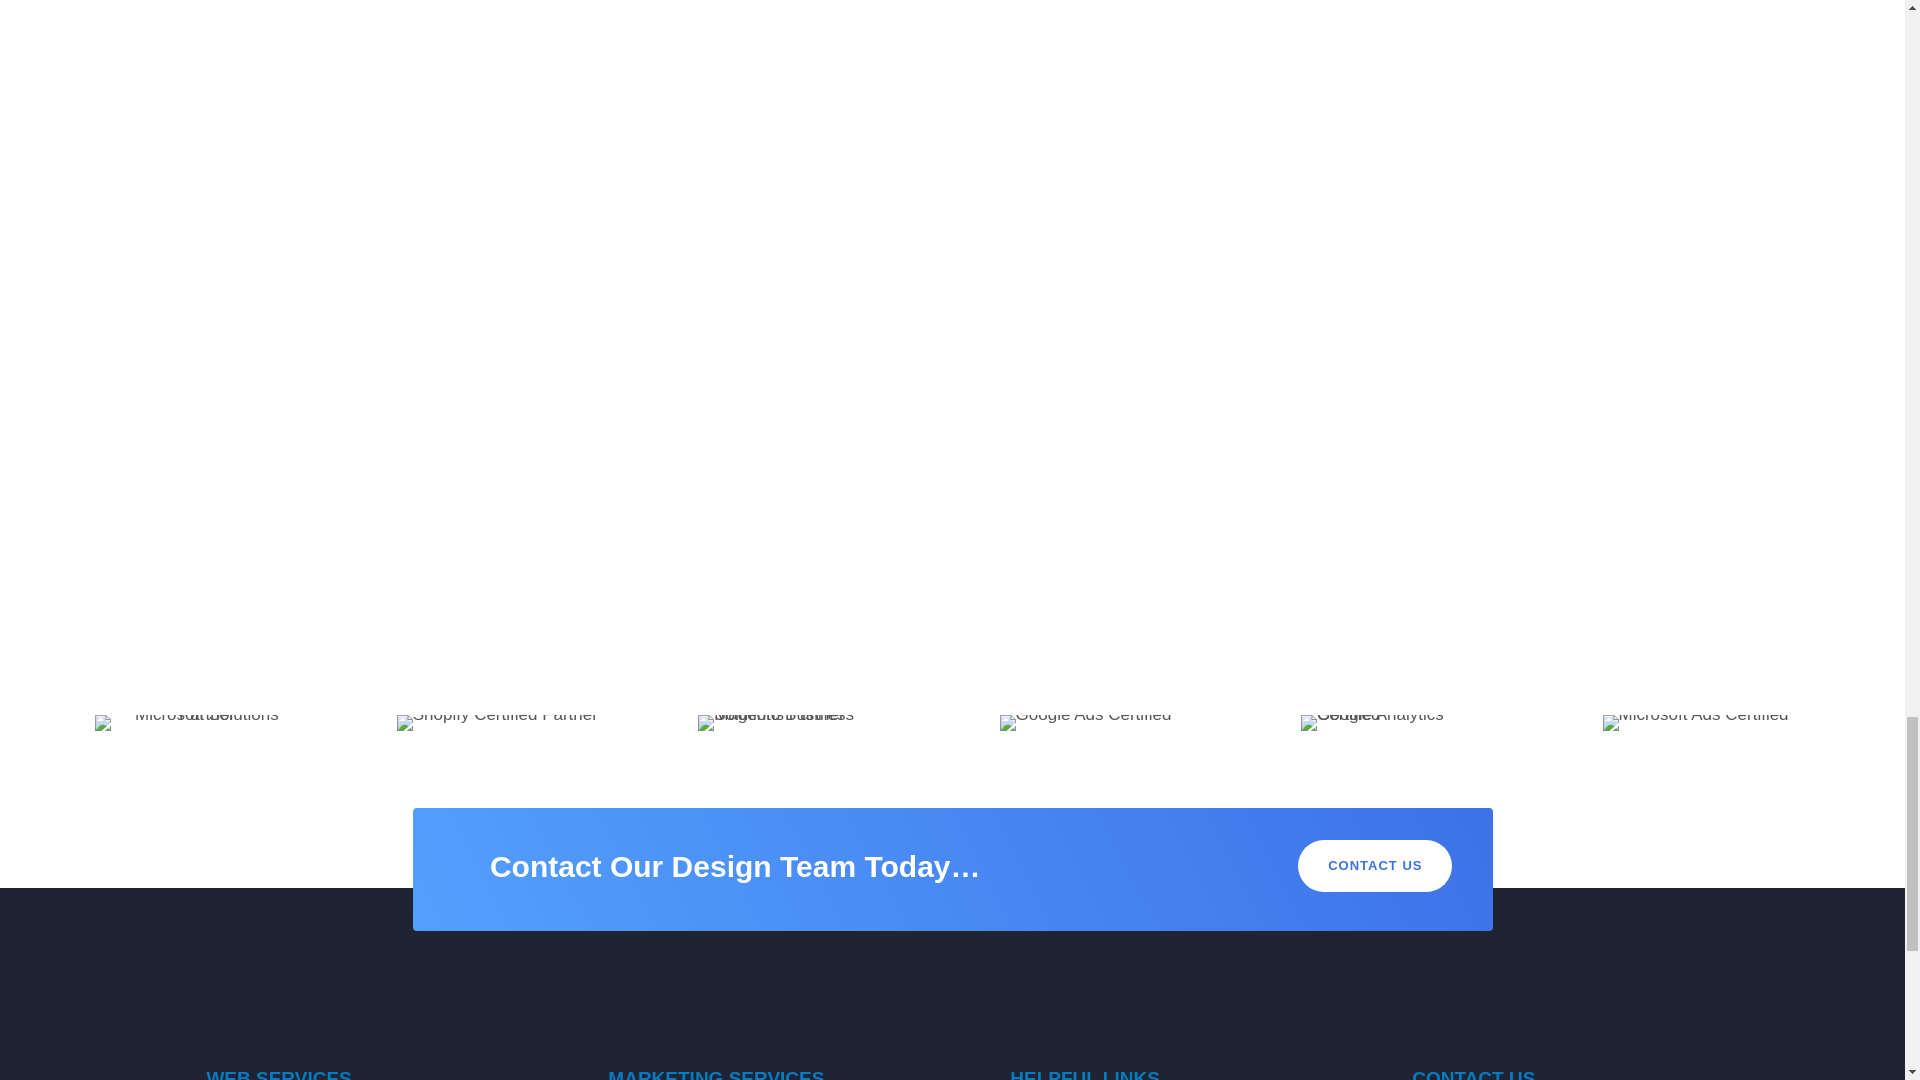 The width and height of the screenshot is (1920, 1080). Describe the element at coordinates (1404, 722) in the screenshot. I see `Google Analytics Certified` at that location.